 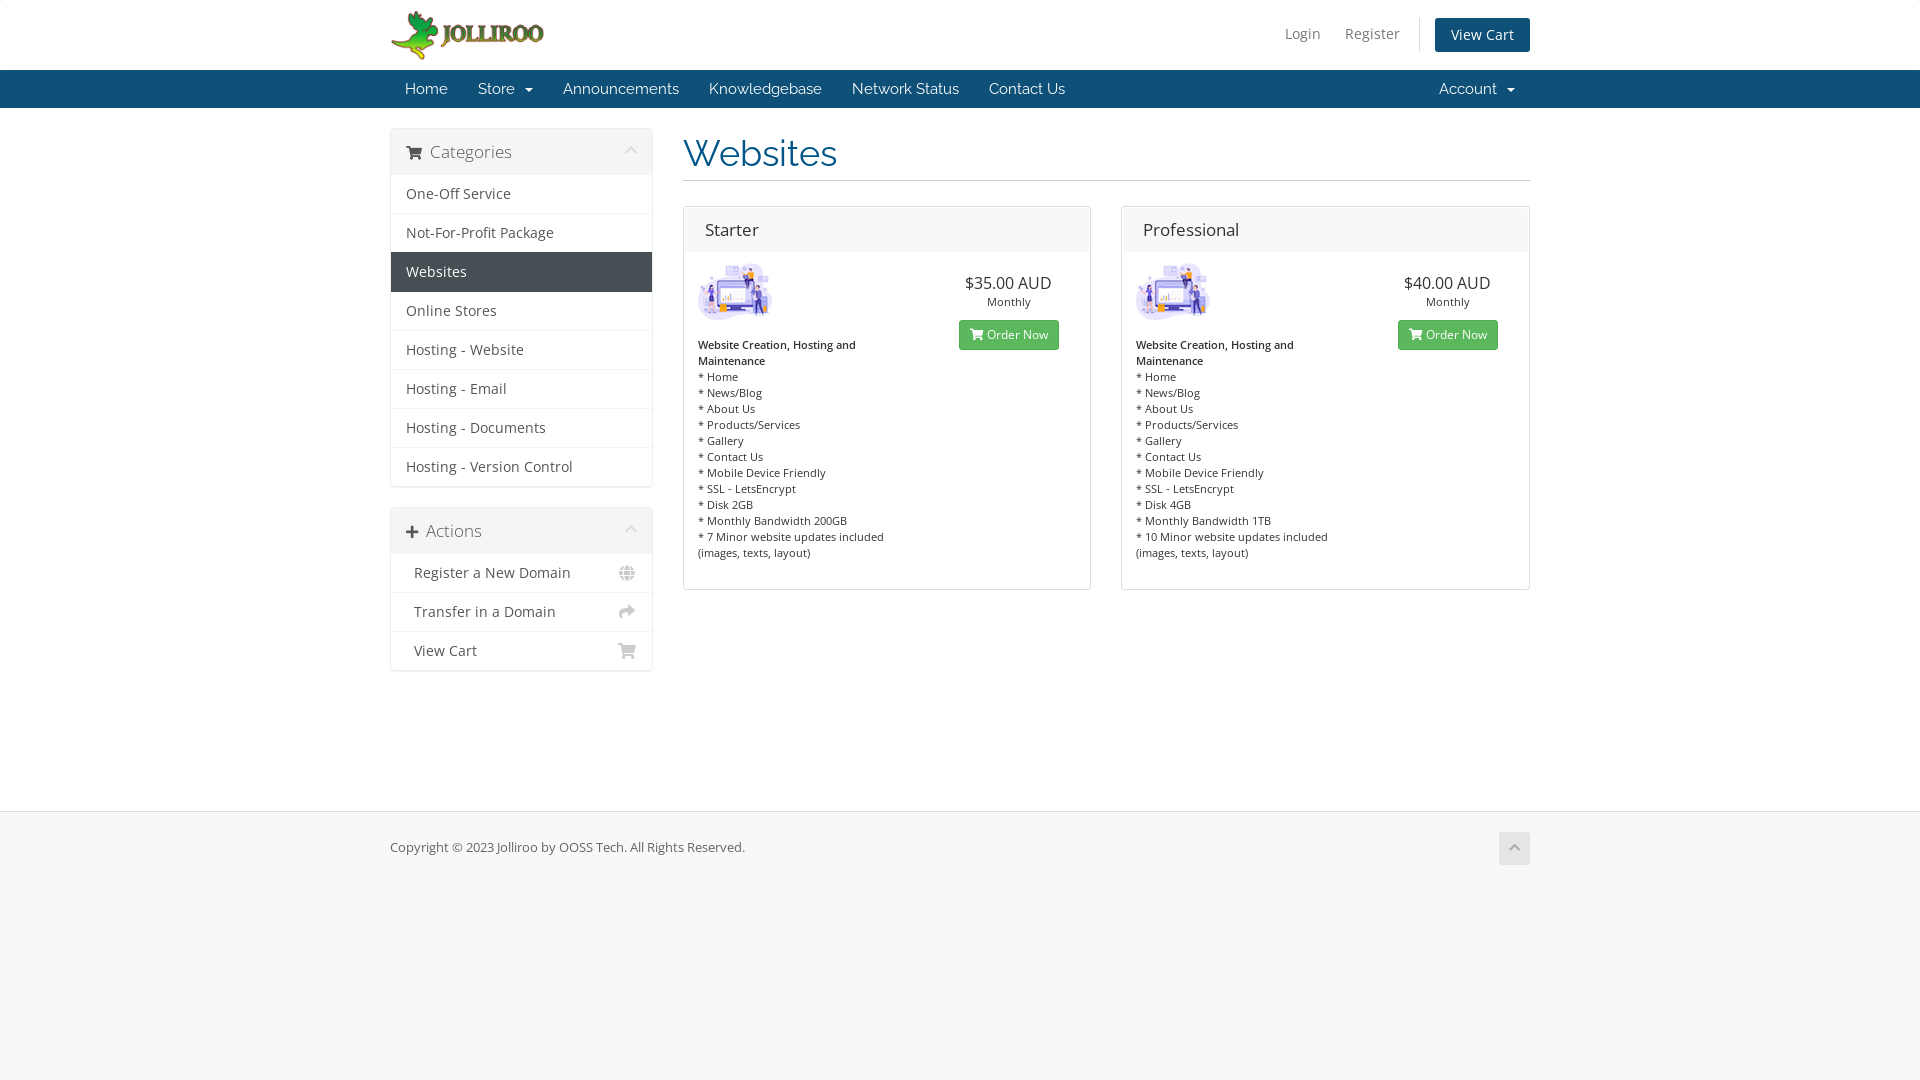 I want to click on Account  , so click(x=1477, y=89).